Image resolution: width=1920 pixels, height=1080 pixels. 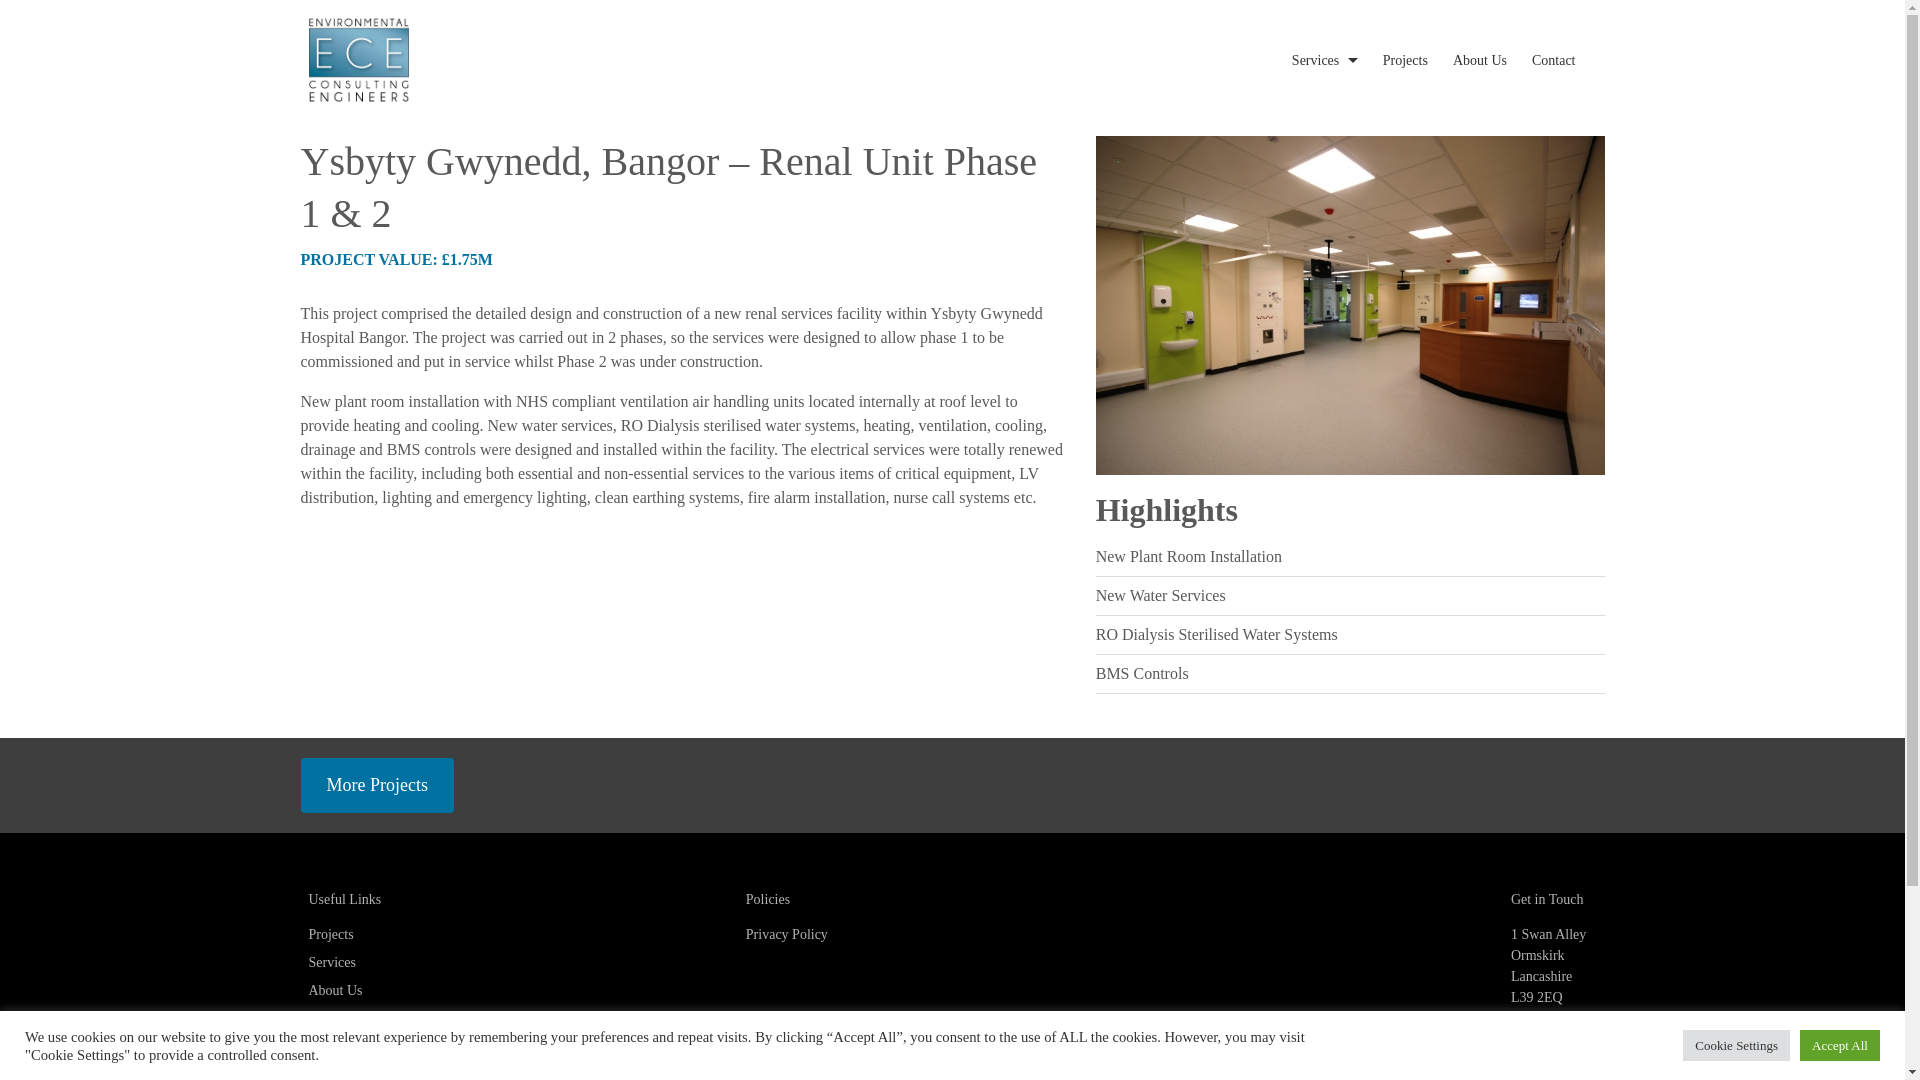 What do you see at coordinates (376, 786) in the screenshot?
I see `More Projects` at bounding box center [376, 786].